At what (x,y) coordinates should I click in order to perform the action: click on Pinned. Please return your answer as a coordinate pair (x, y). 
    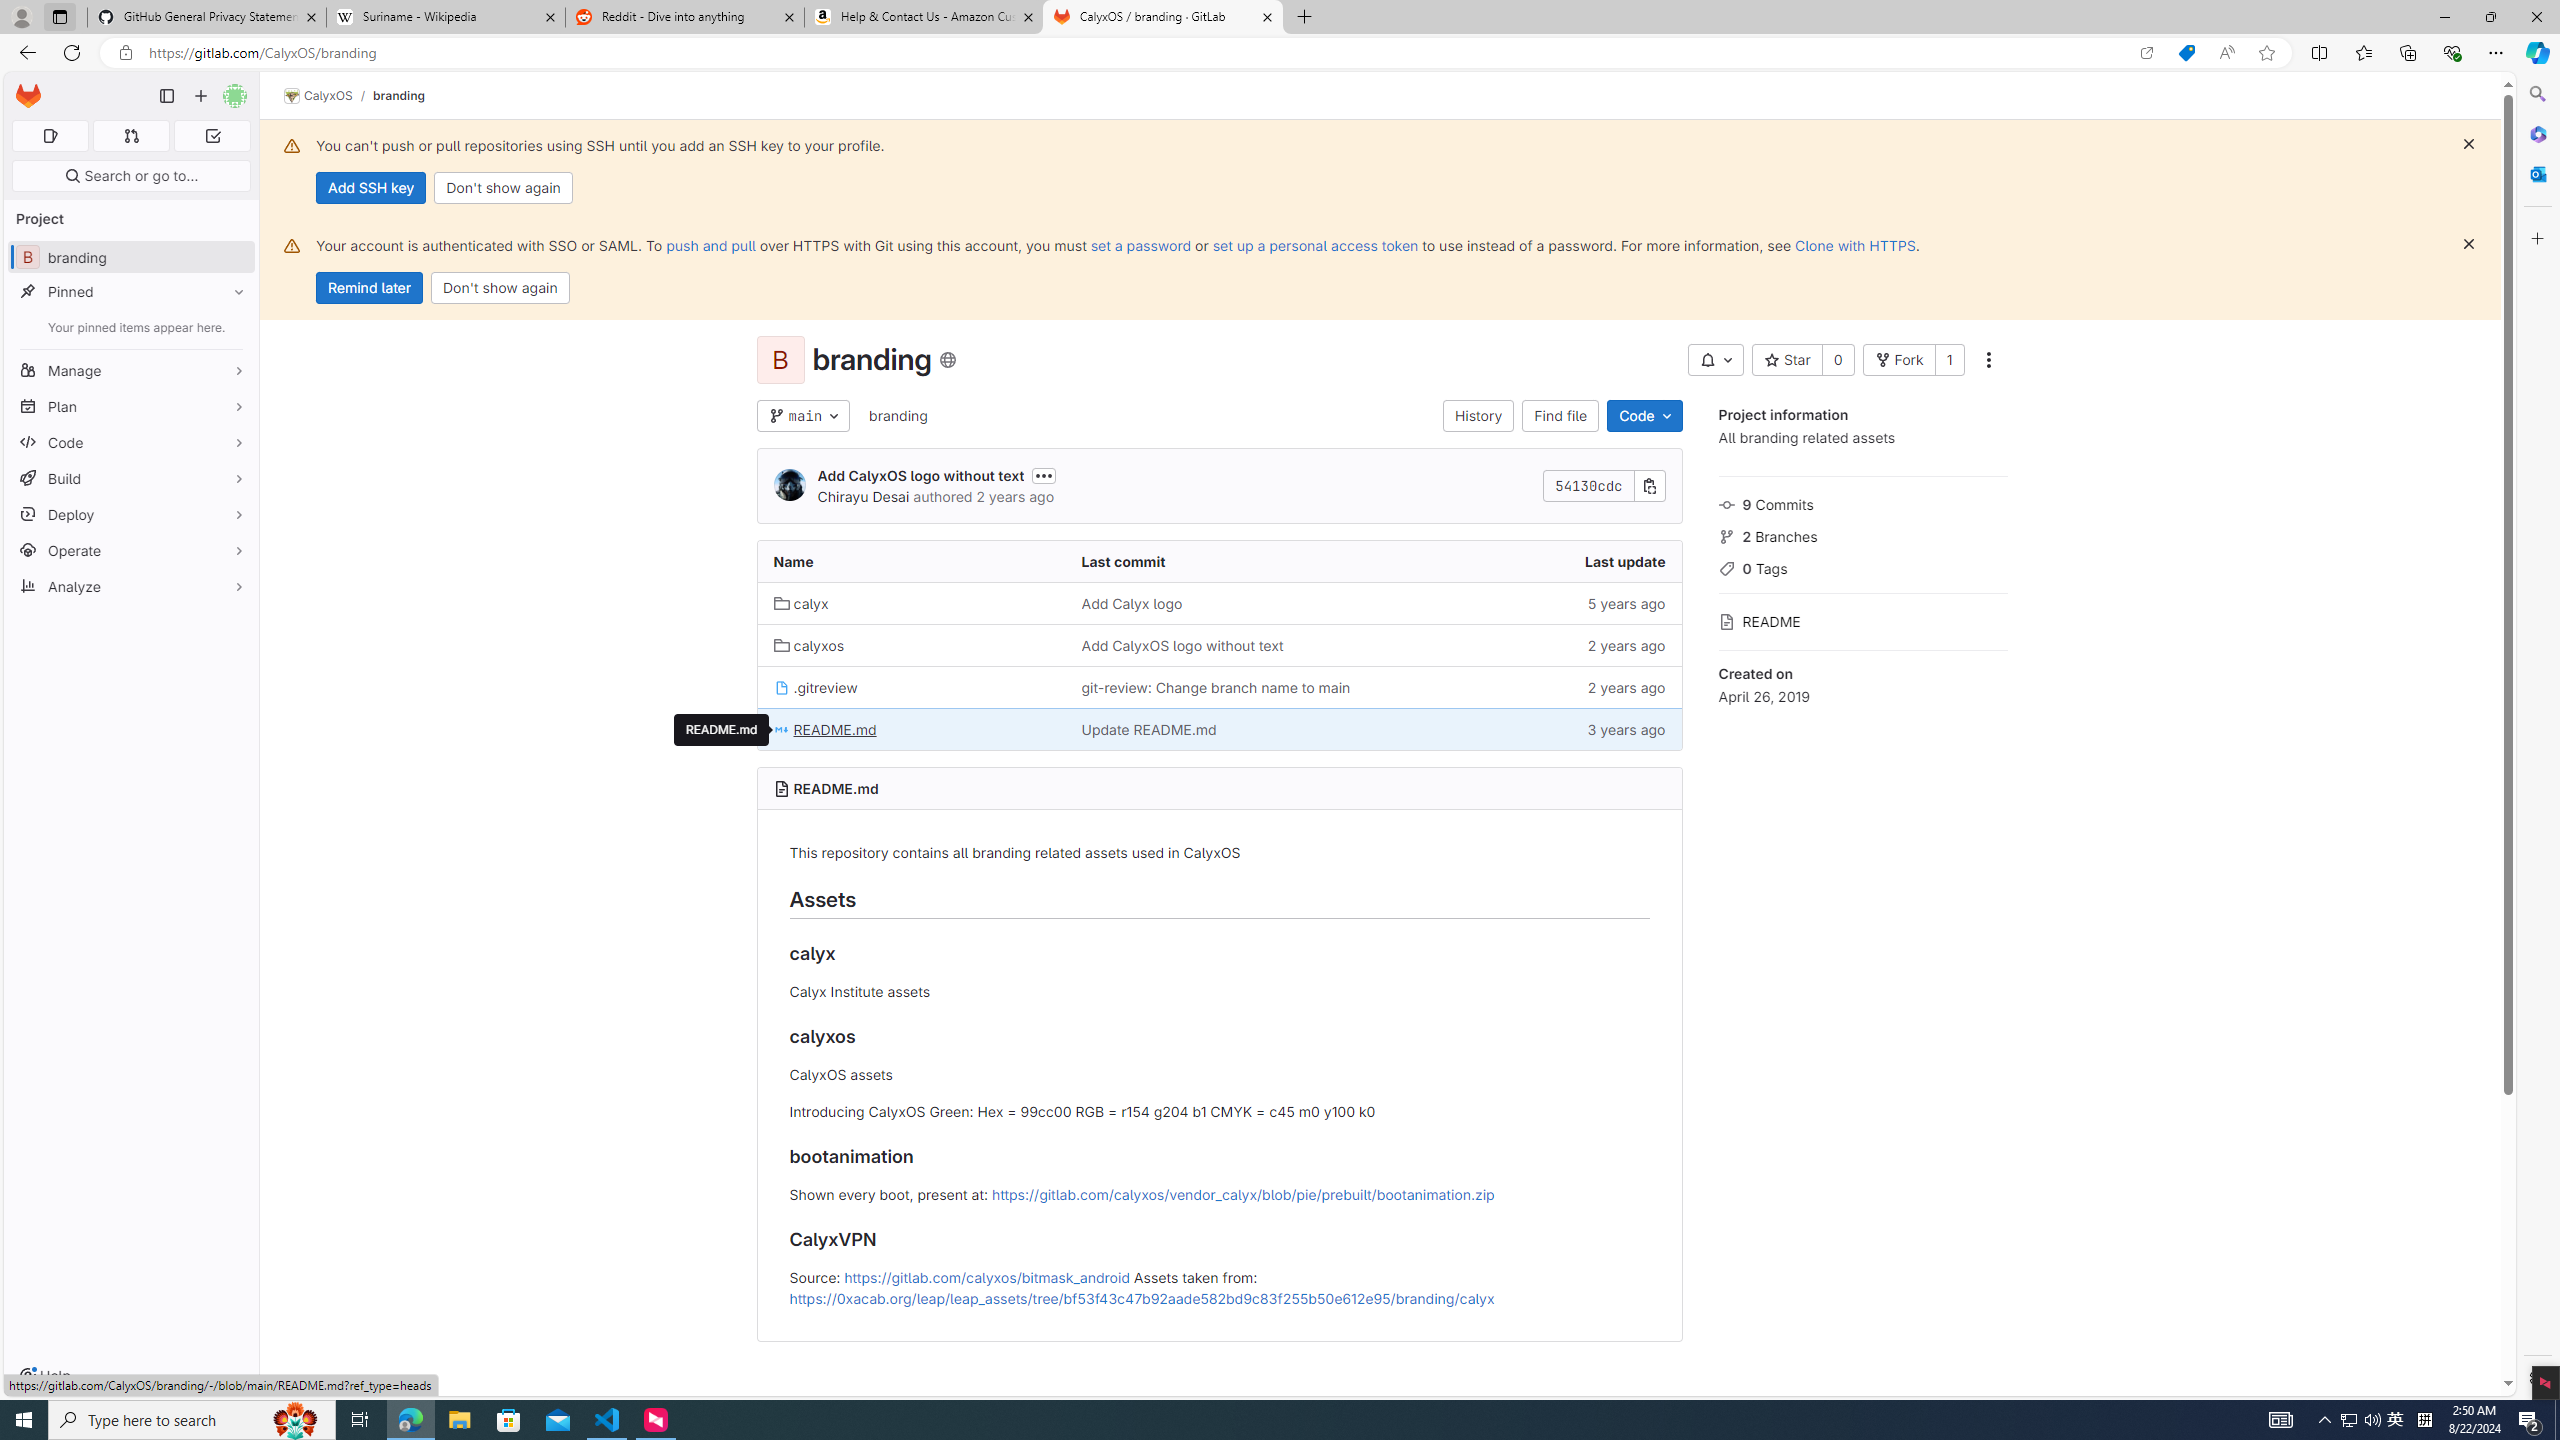
    Looking at the image, I should click on (132, 292).